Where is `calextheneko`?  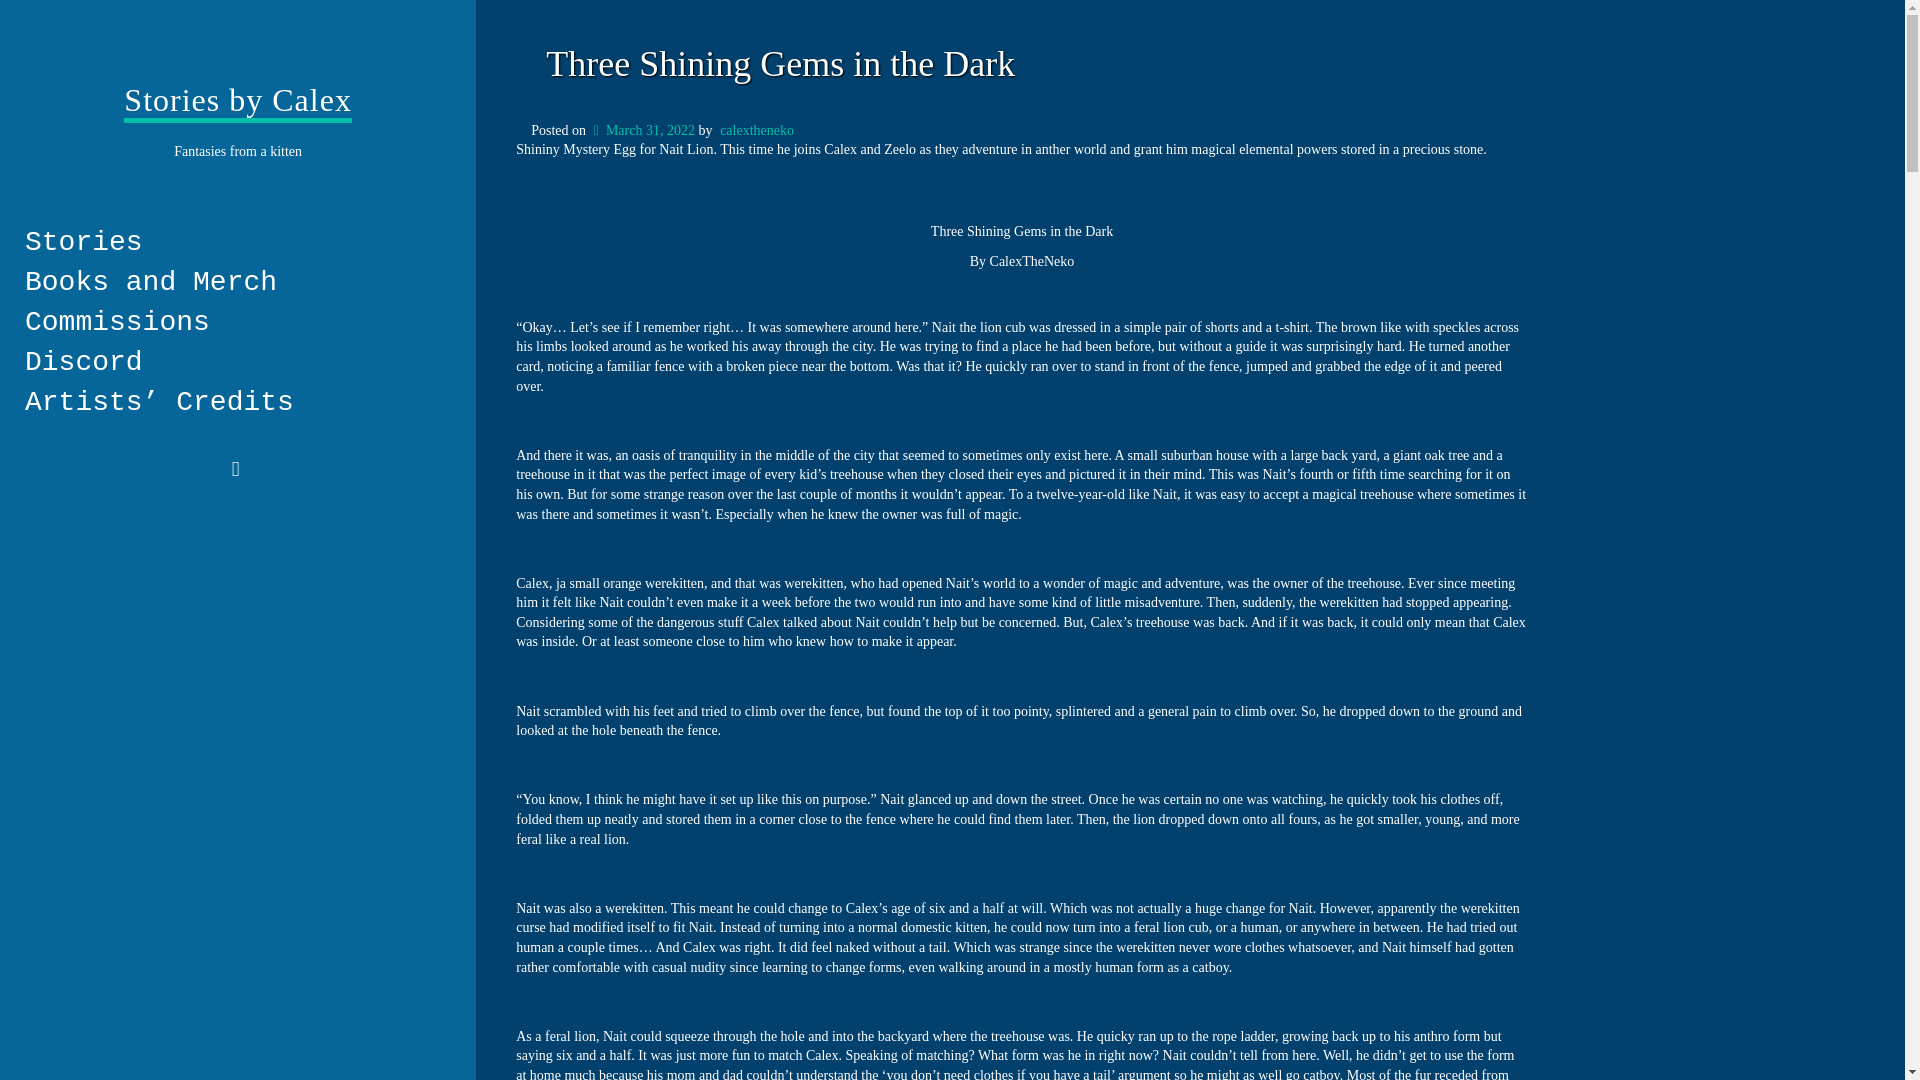 calextheneko is located at coordinates (757, 130).